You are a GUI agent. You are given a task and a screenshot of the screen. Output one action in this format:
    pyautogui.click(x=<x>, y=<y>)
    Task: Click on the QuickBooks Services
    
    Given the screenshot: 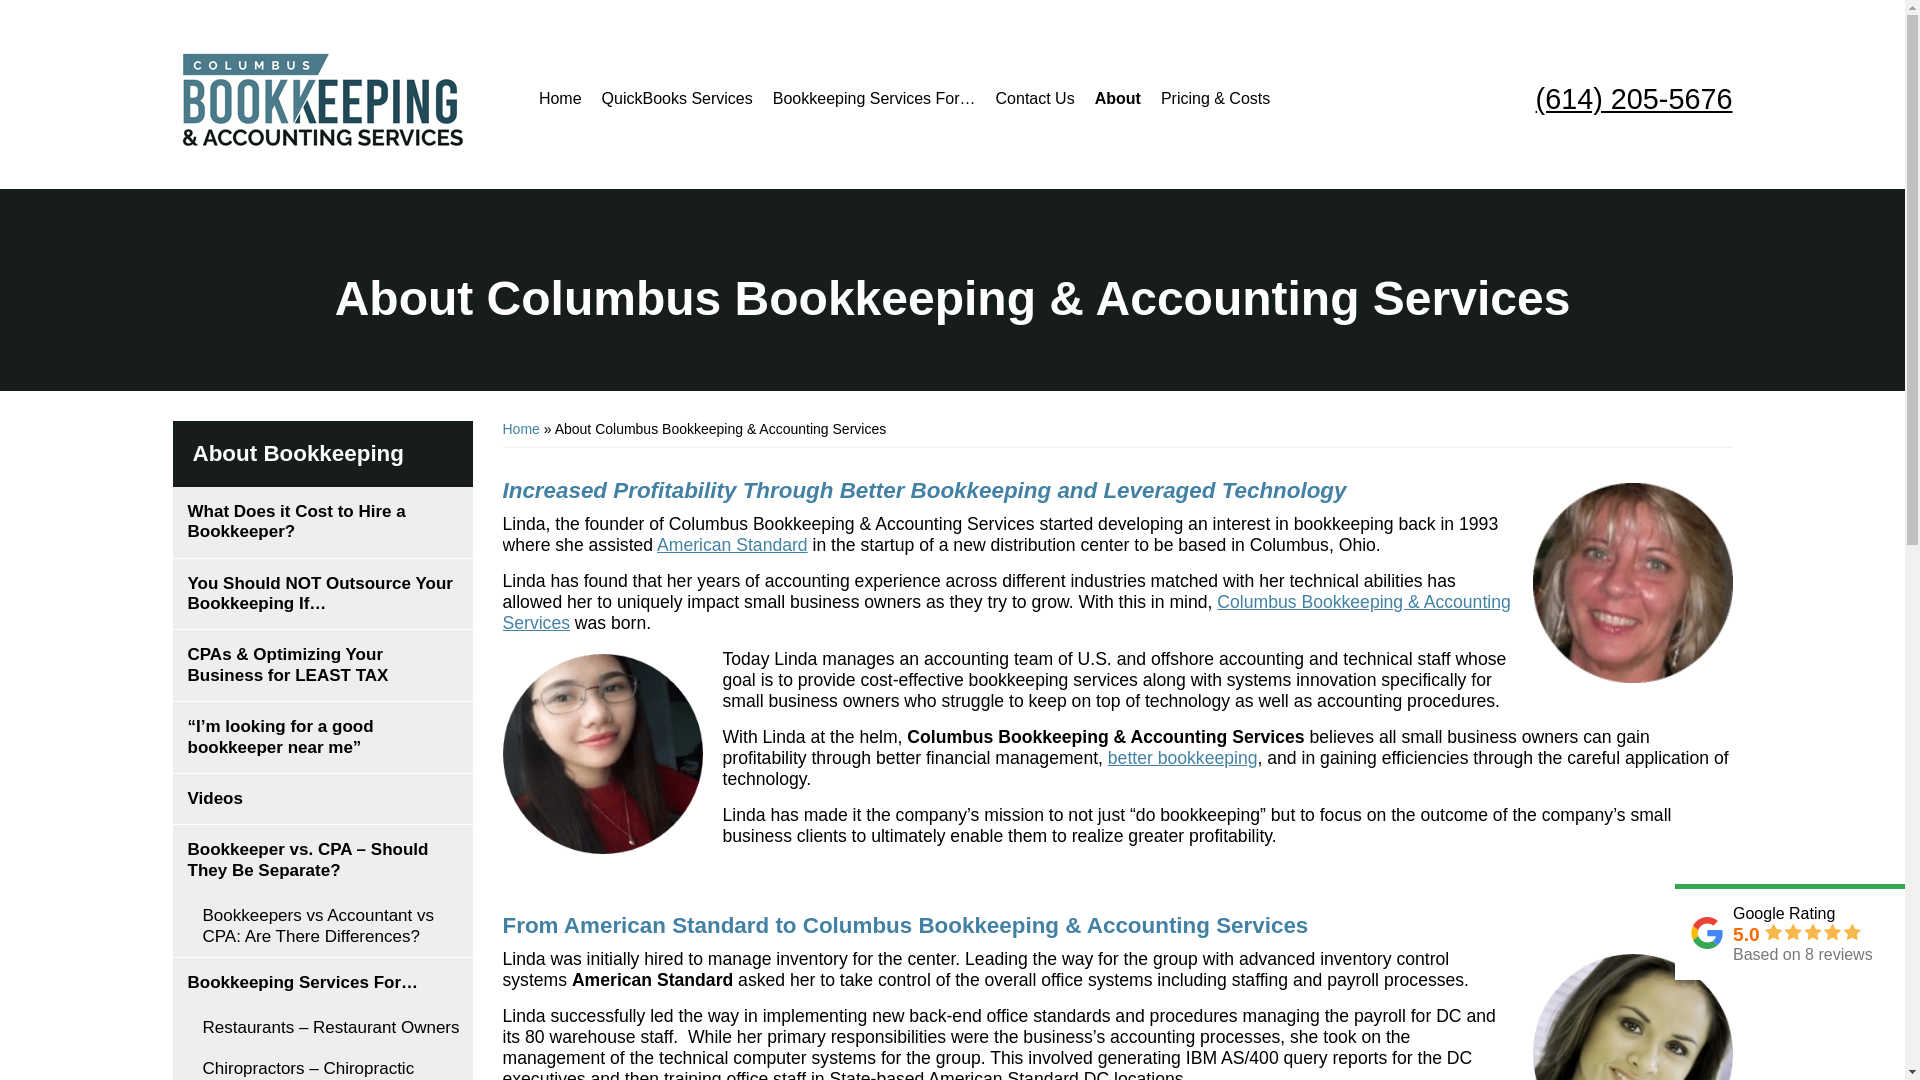 What is the action you would take?
    pyautogui.click(x=676, y=94)
    